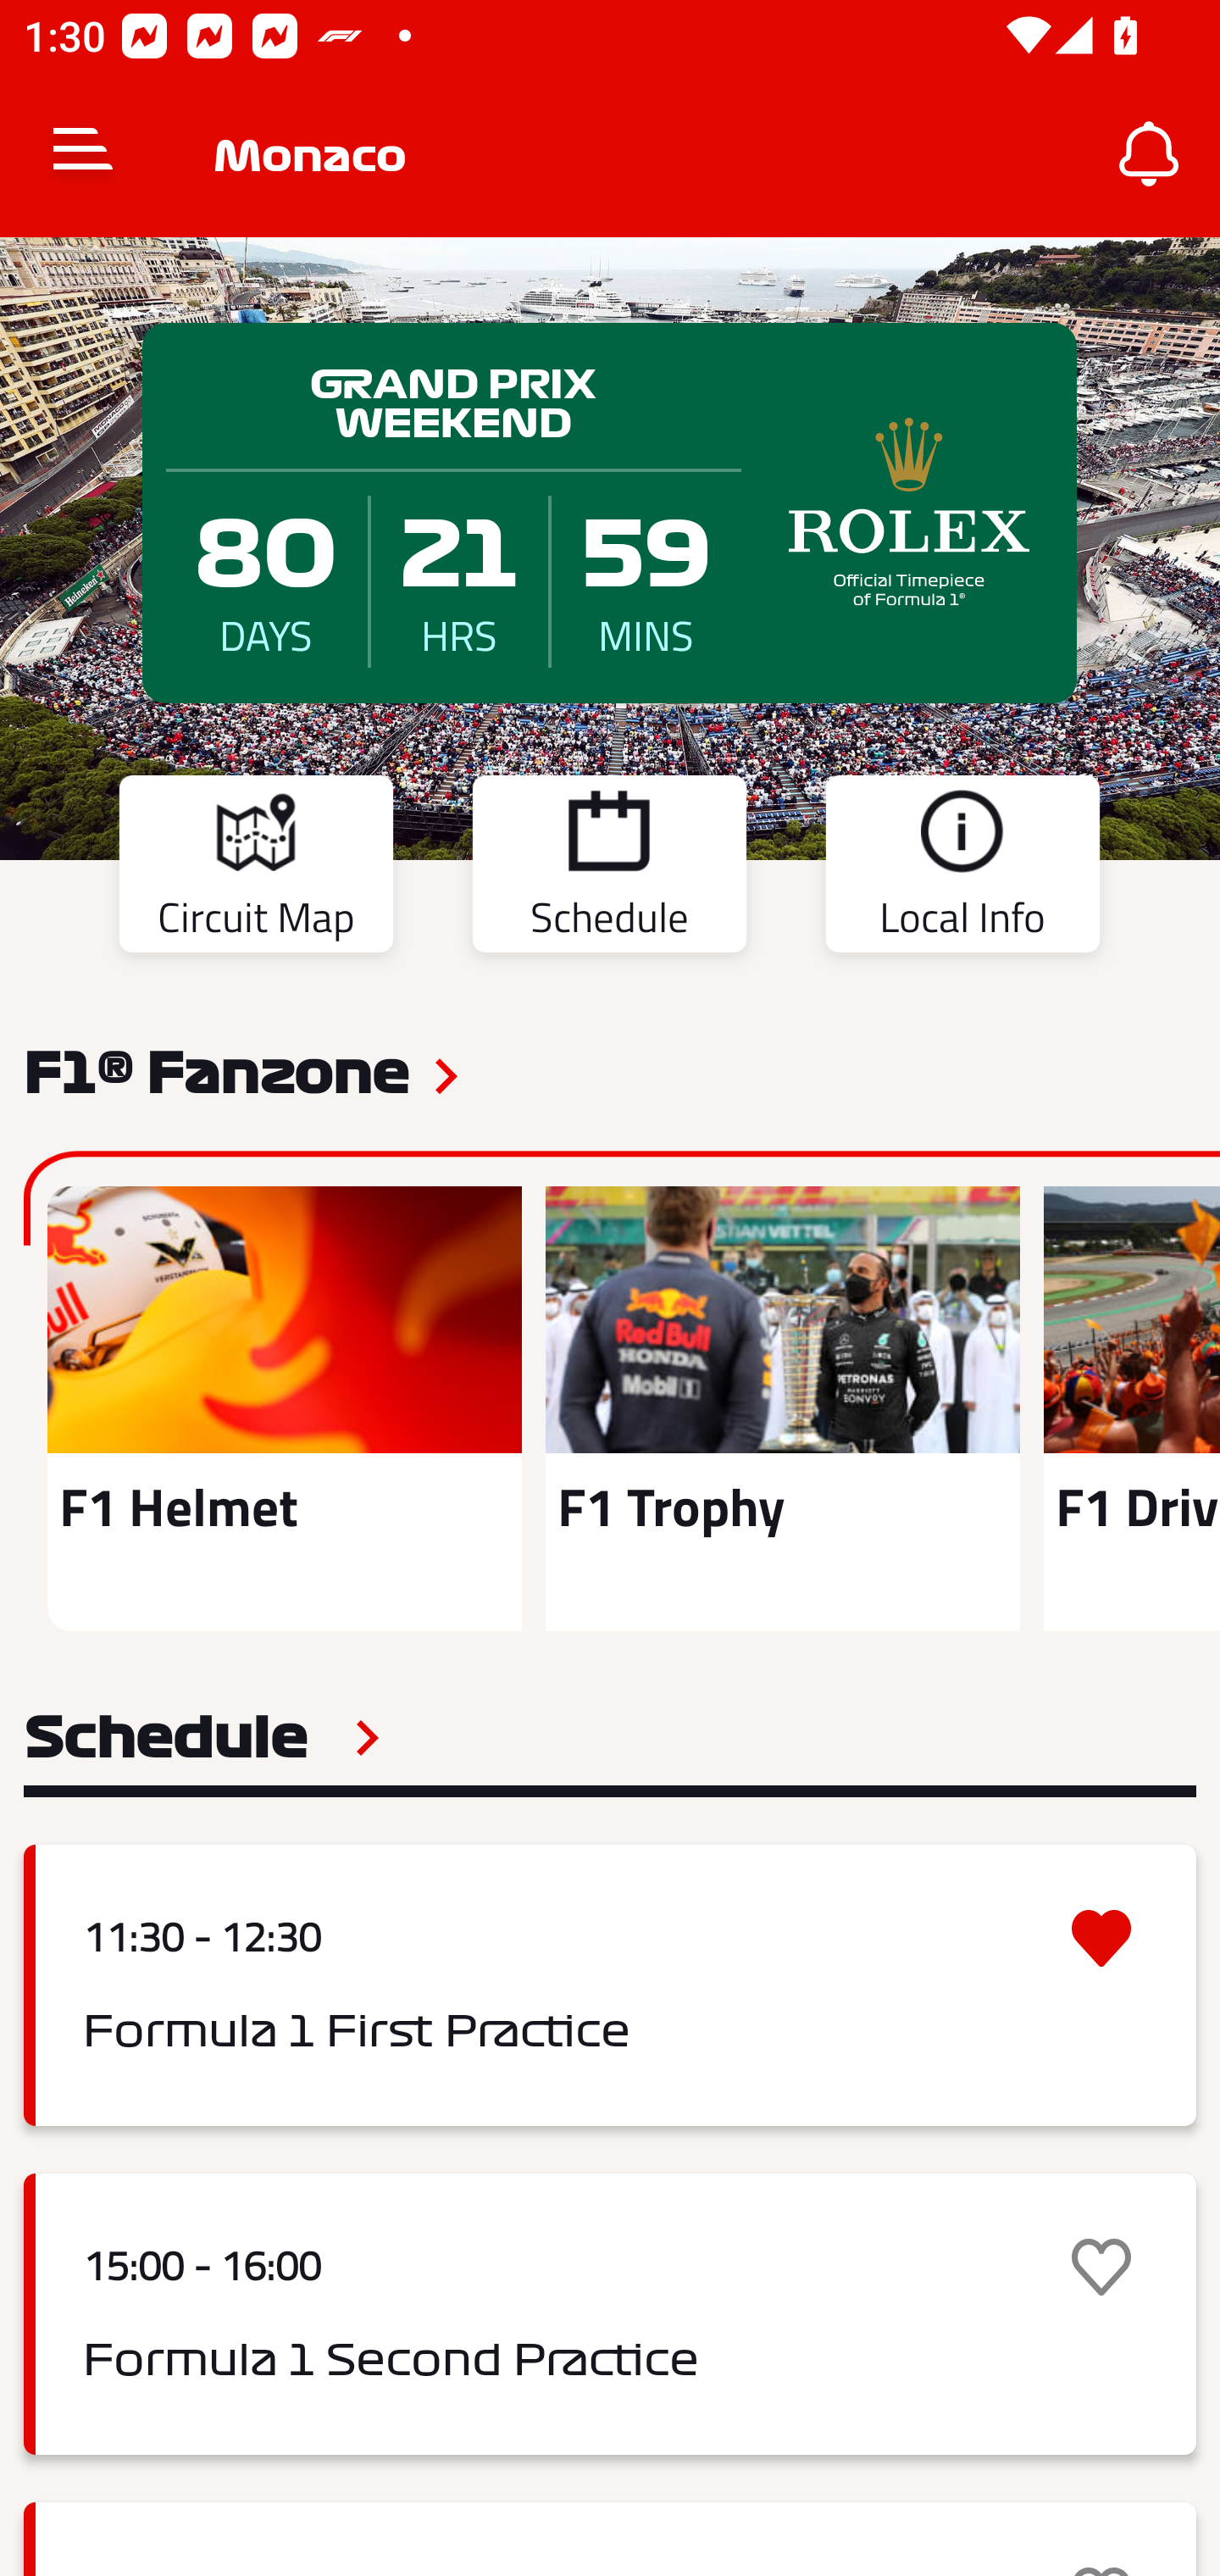 The width and height of the screenshot is (1220, 2576). What do you see at coordinates (83, 154) in the screenshot?
I see `Navigate up` at bounding box center [83, 154].